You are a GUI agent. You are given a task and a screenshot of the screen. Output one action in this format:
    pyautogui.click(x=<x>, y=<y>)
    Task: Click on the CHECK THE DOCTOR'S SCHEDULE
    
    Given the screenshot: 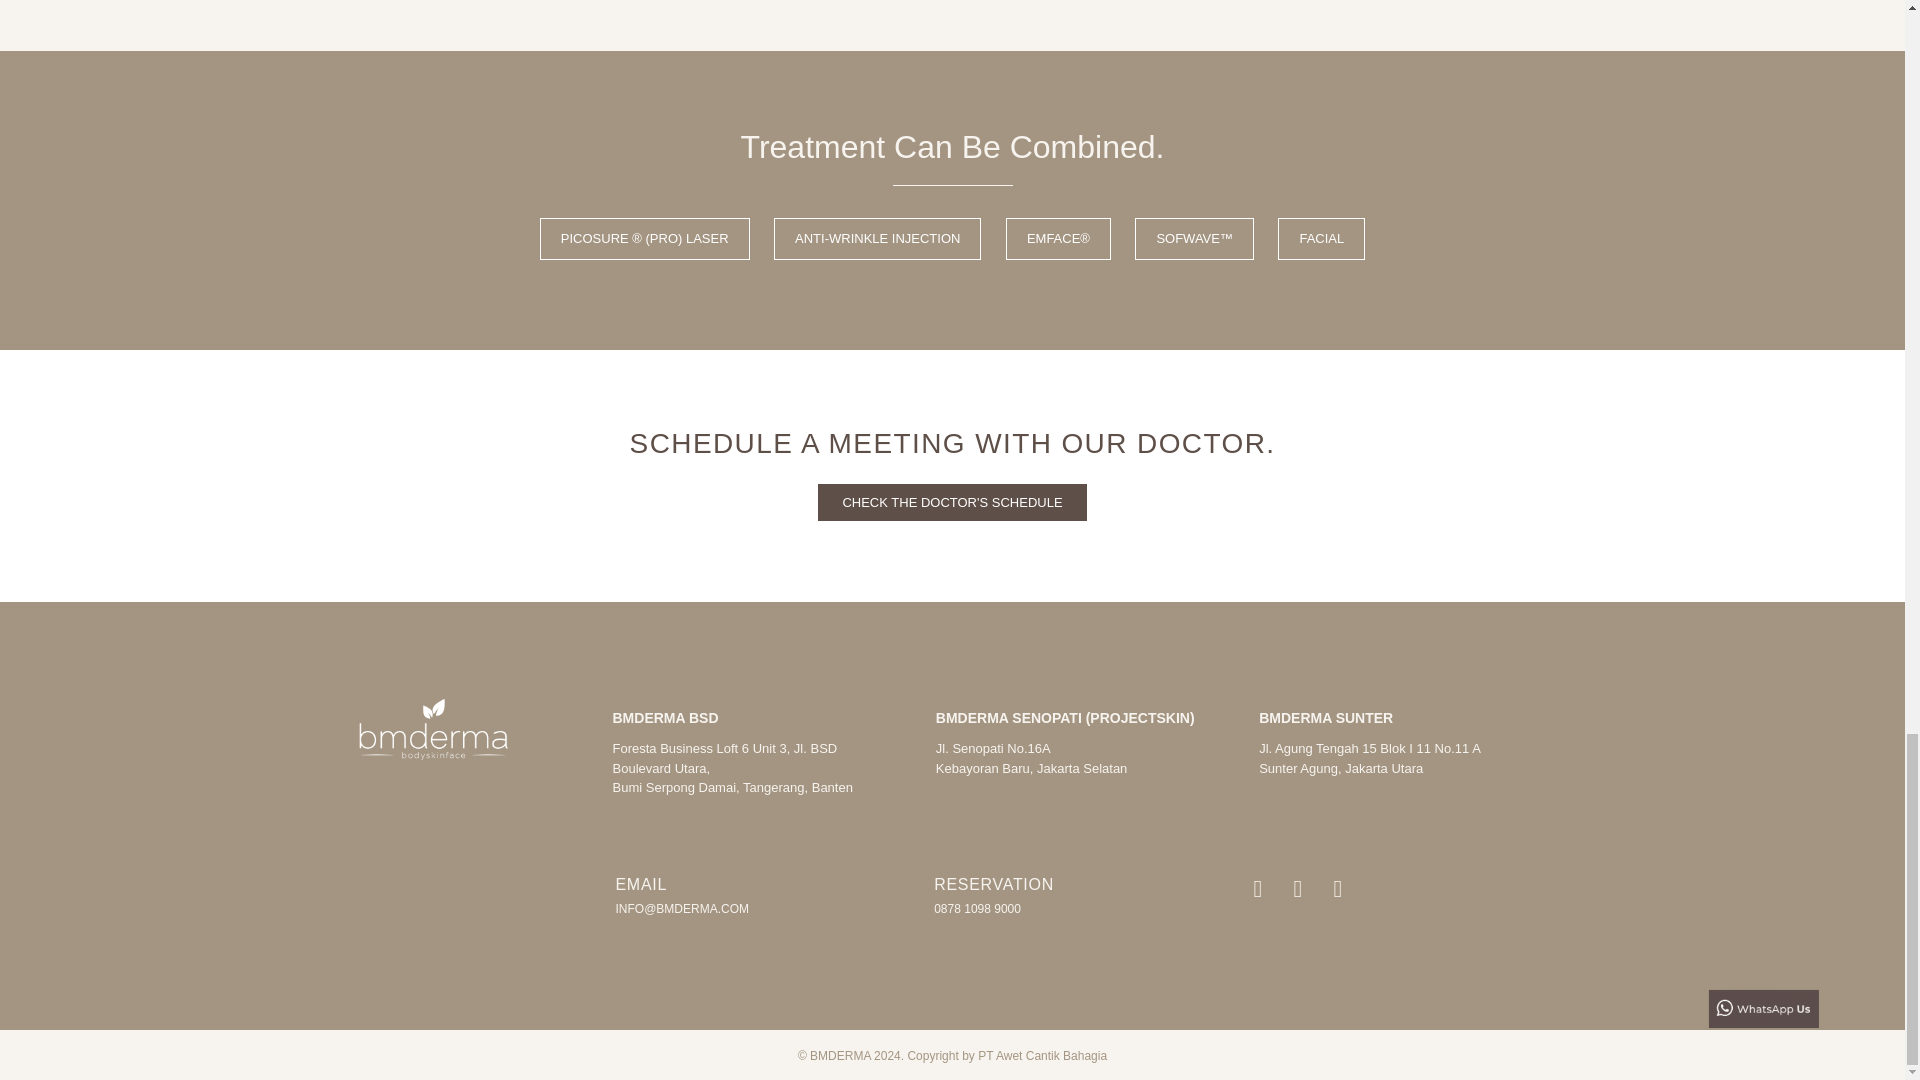 What is the action you would take?
    pyautogui.click(x=952, y=502)
    